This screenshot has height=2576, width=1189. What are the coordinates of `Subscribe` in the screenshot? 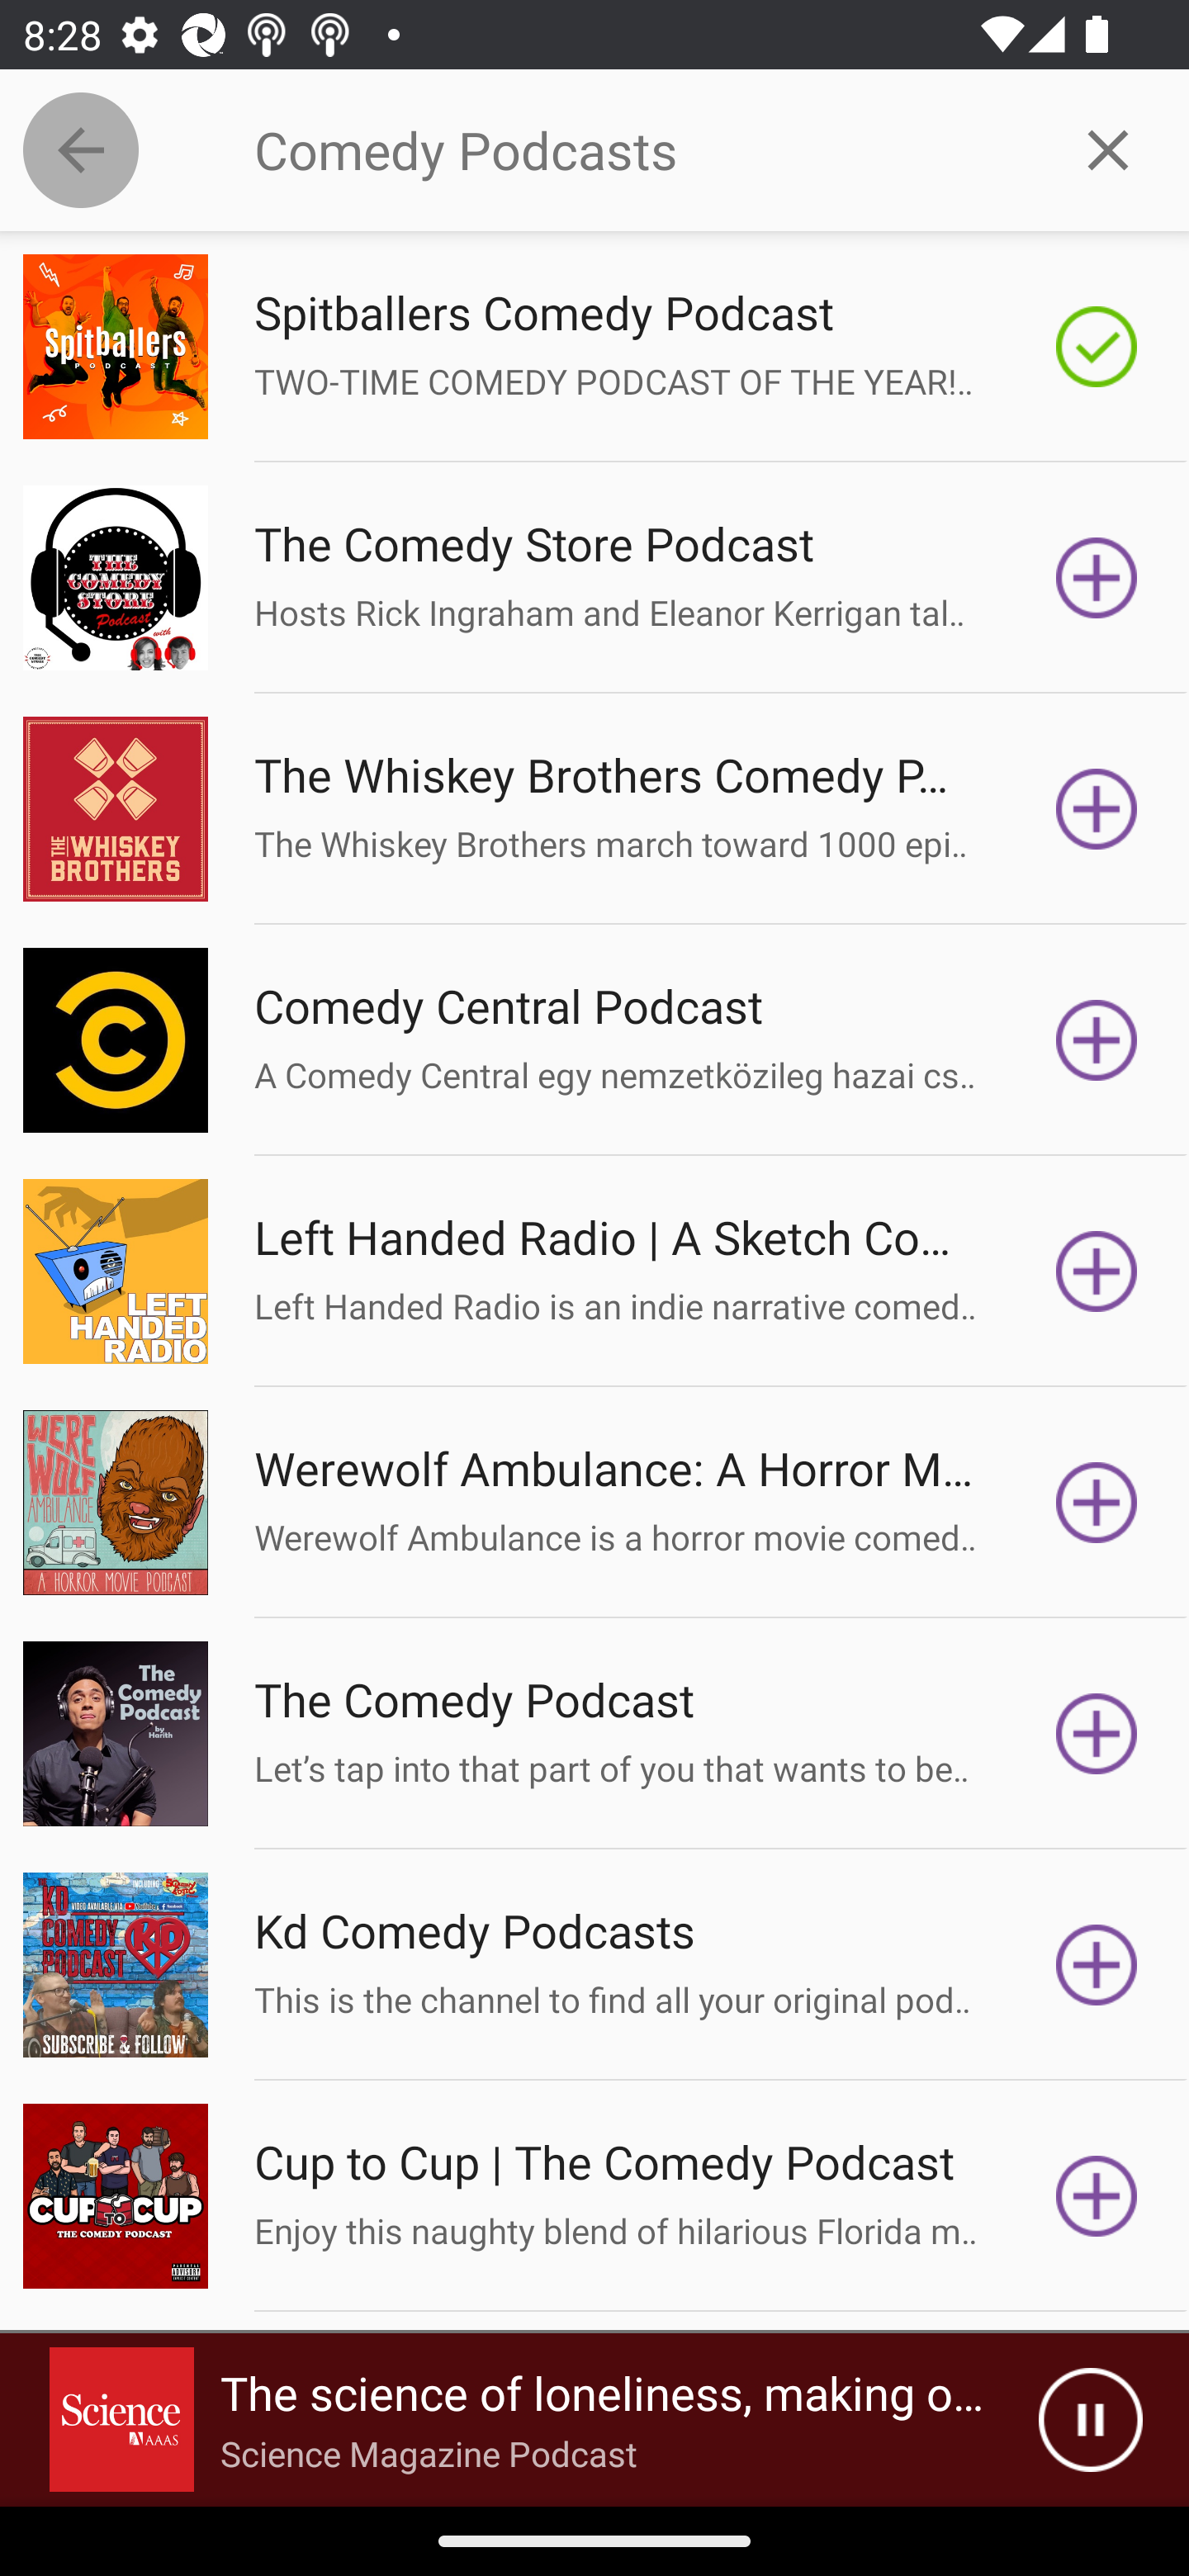 It's located at (1097, 576).